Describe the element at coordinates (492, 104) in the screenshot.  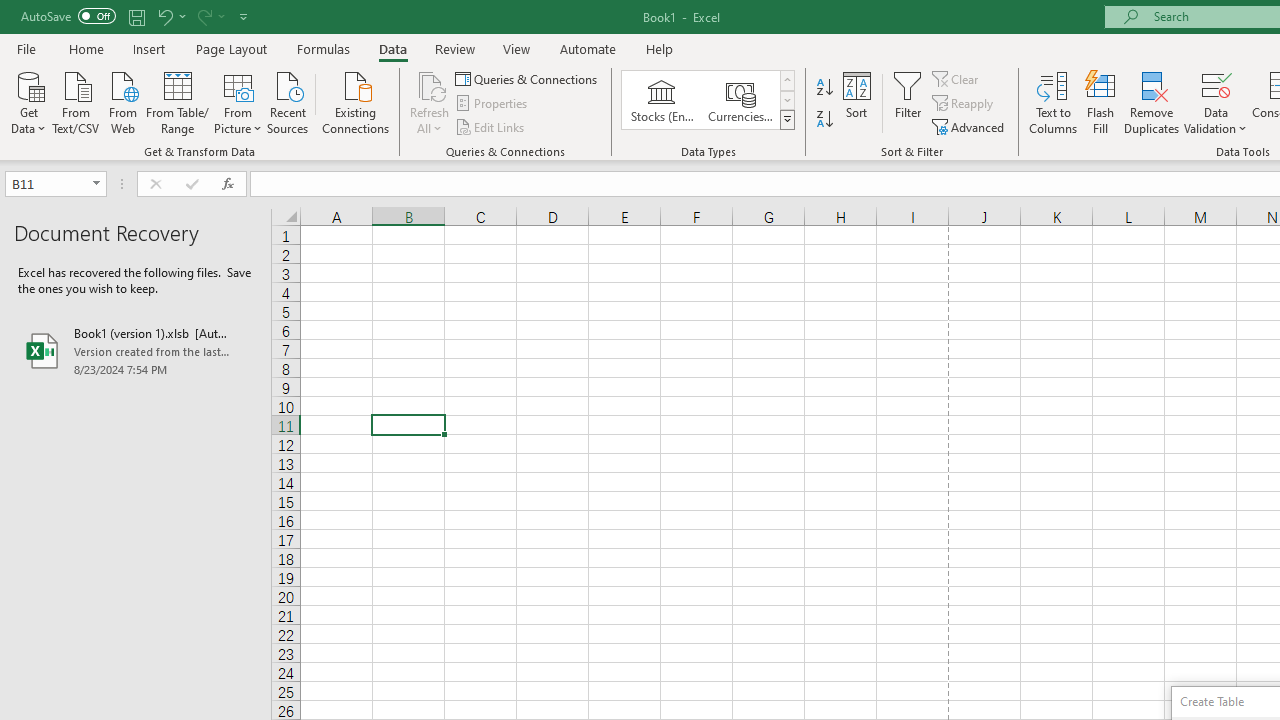
I see `Properties` at that location.